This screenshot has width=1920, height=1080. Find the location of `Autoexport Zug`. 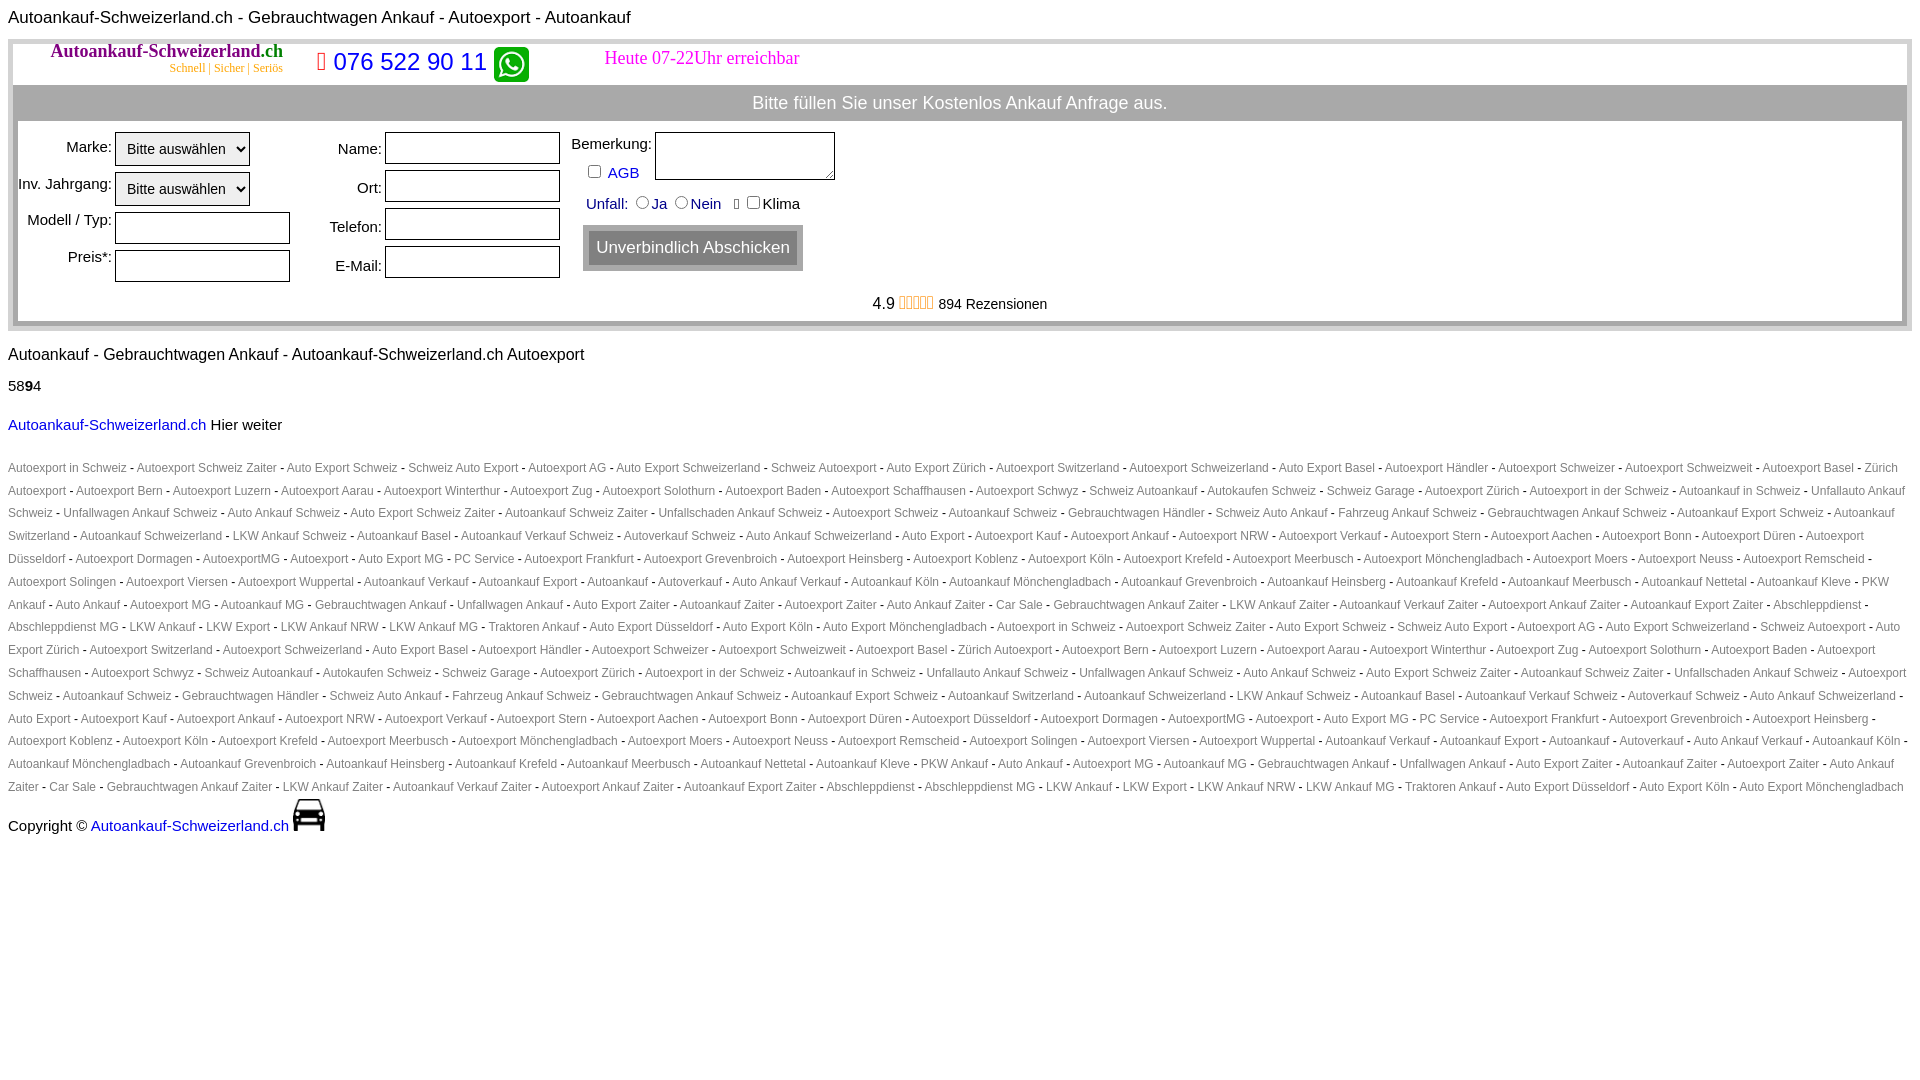

Autoexport Zug is located at coordinates (1537, 650).